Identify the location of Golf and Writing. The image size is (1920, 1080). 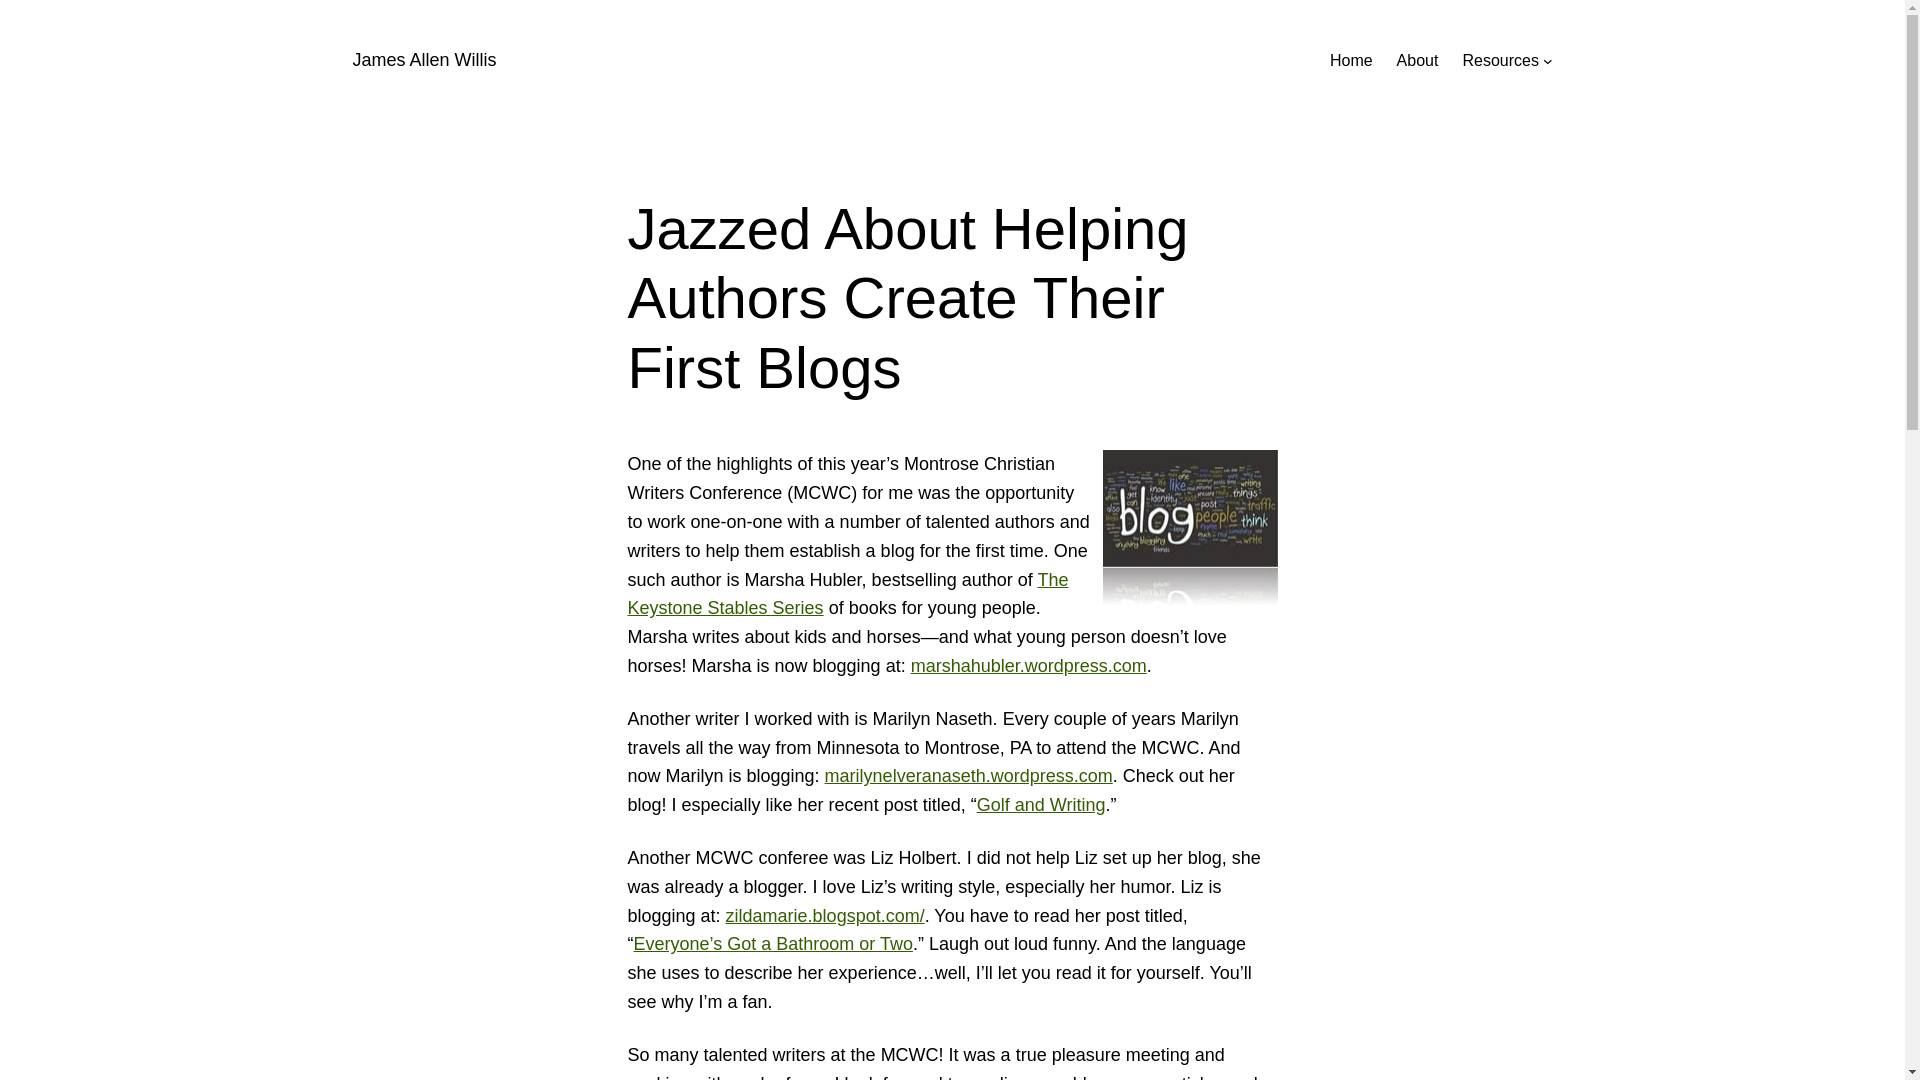
(1041, 804).